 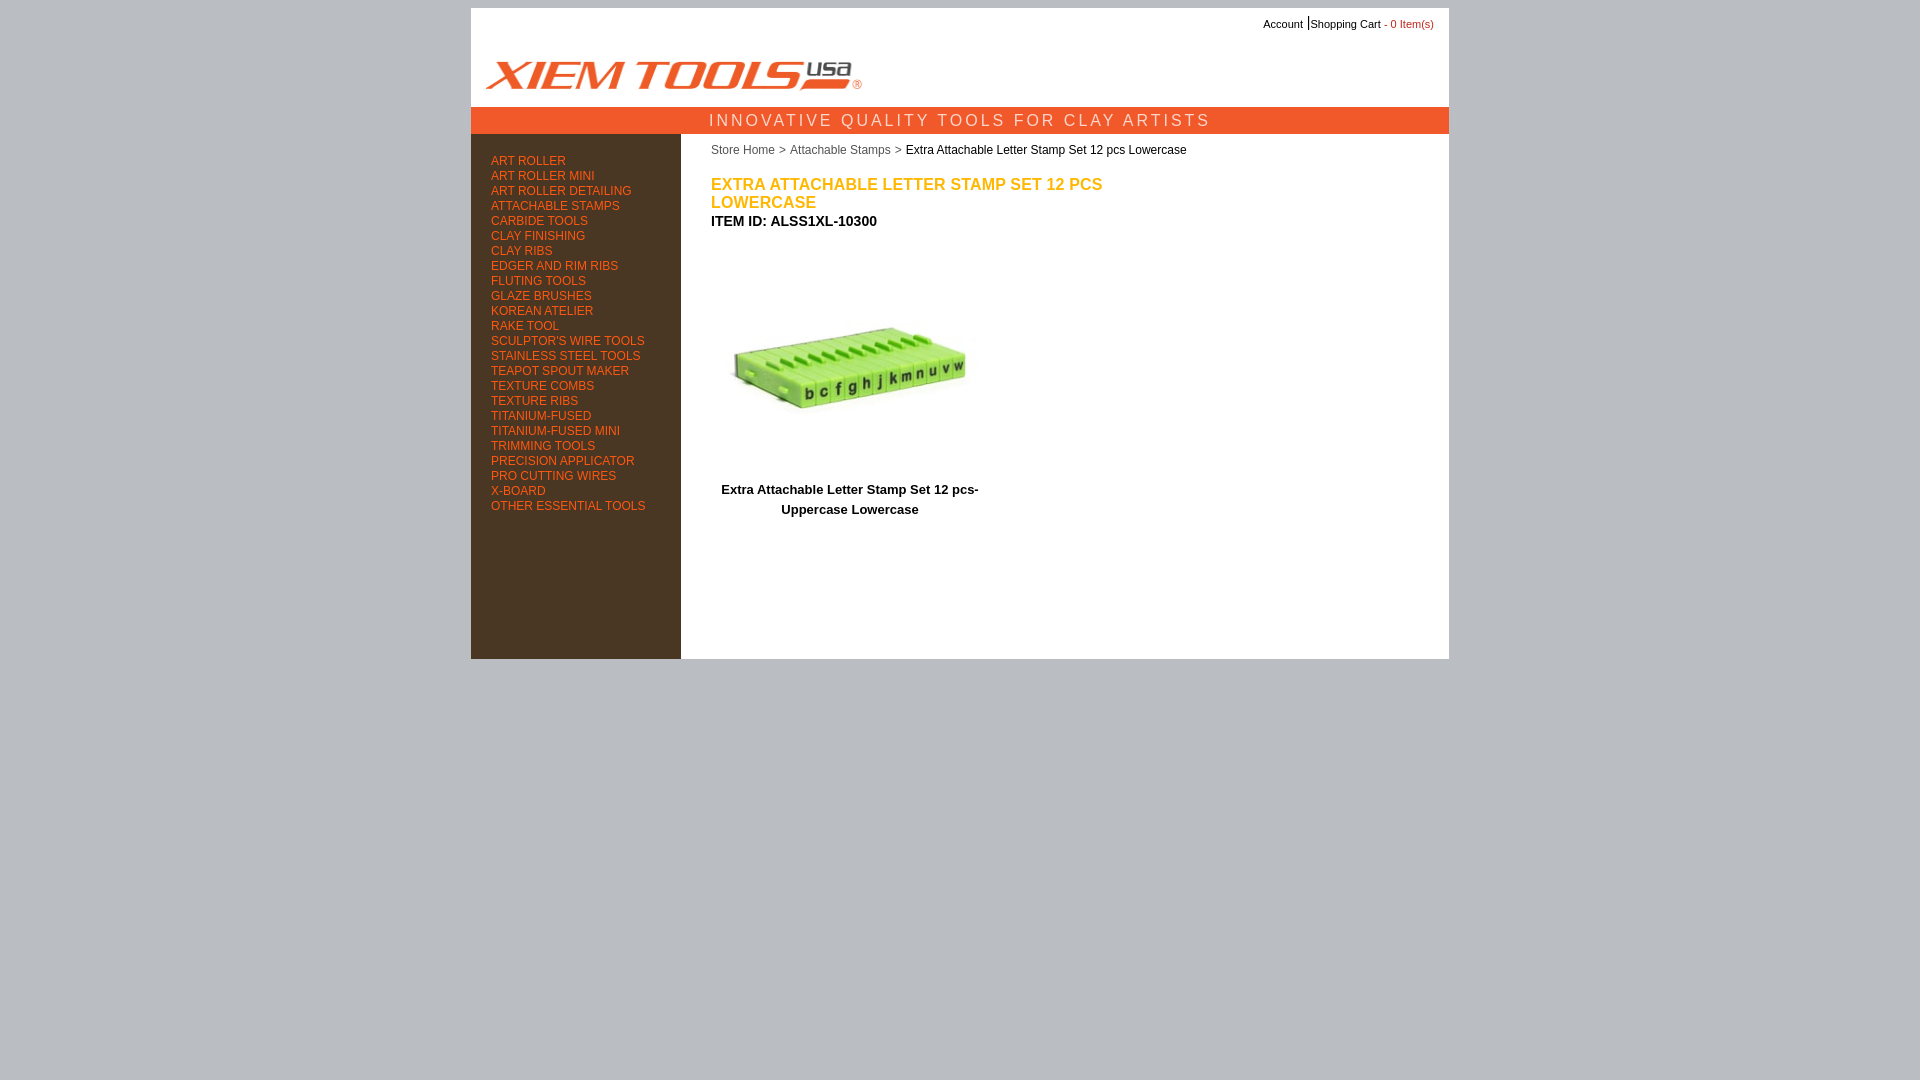 What do you see at coordinates (576, 416) in the screenshot?
I see `TITANIUM-FUSED` at bounding box center [576, 416].